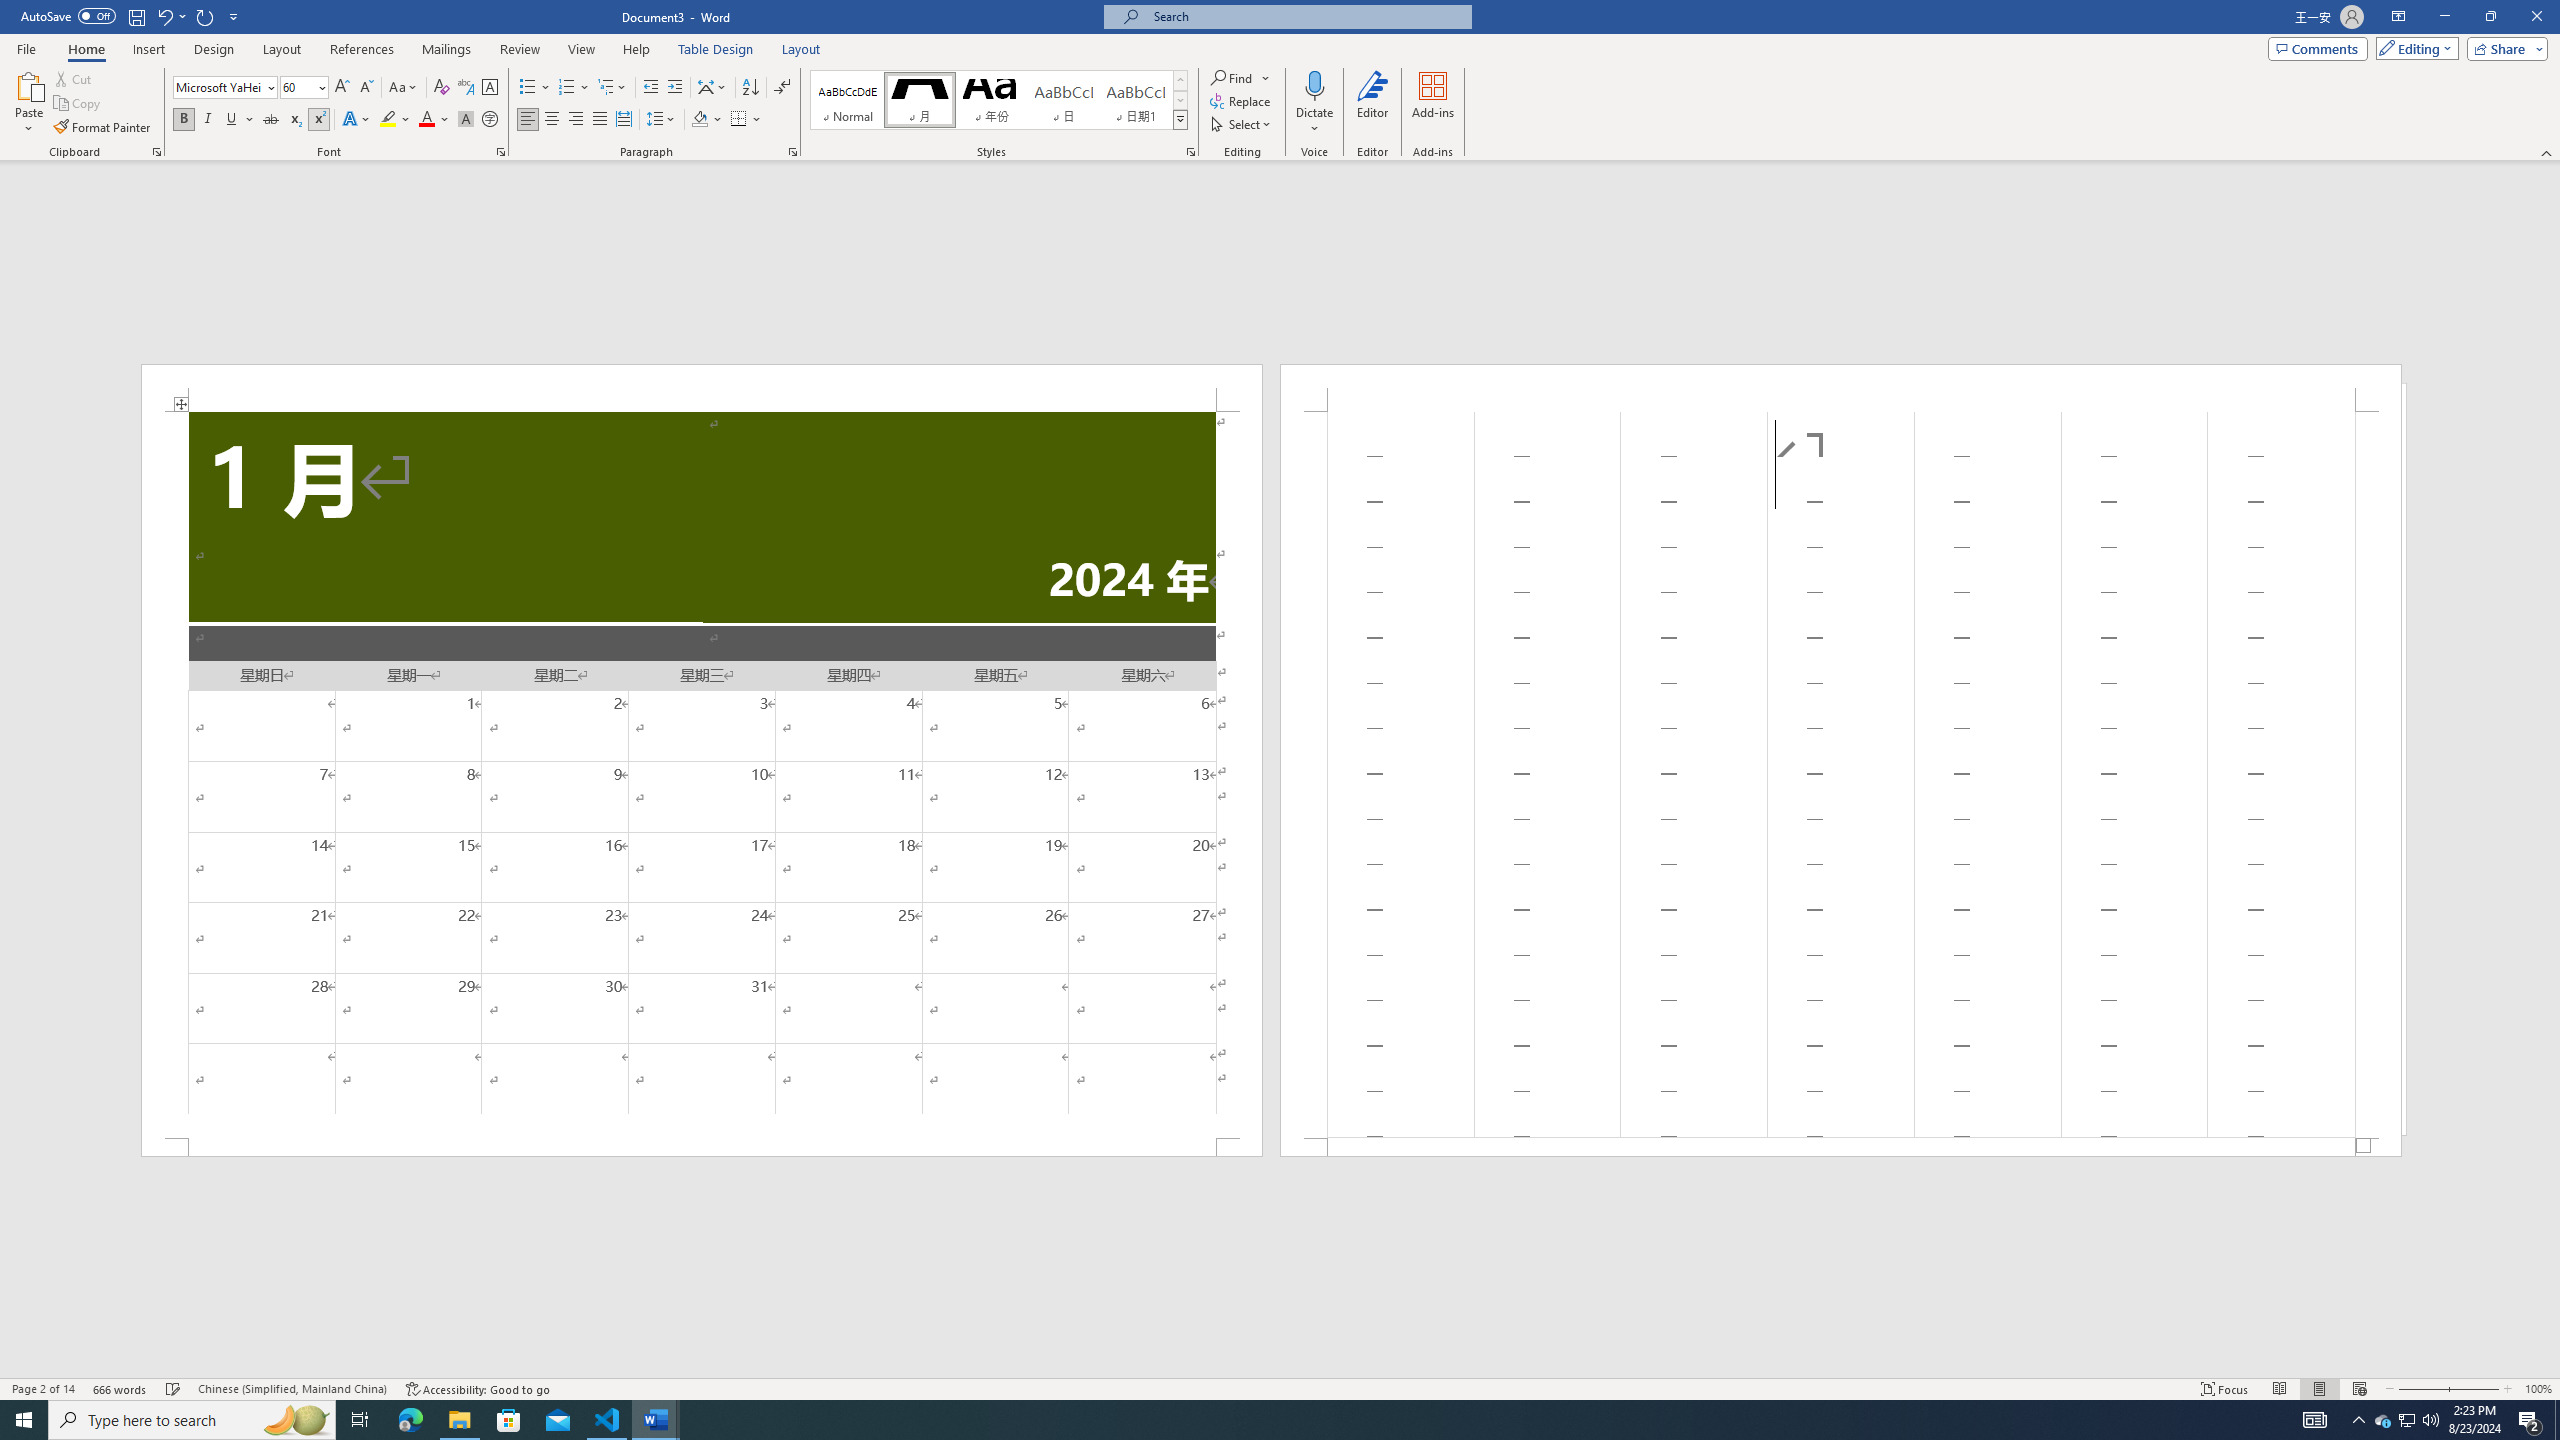  I want to click on Undo Superscript, so click(164, 16).